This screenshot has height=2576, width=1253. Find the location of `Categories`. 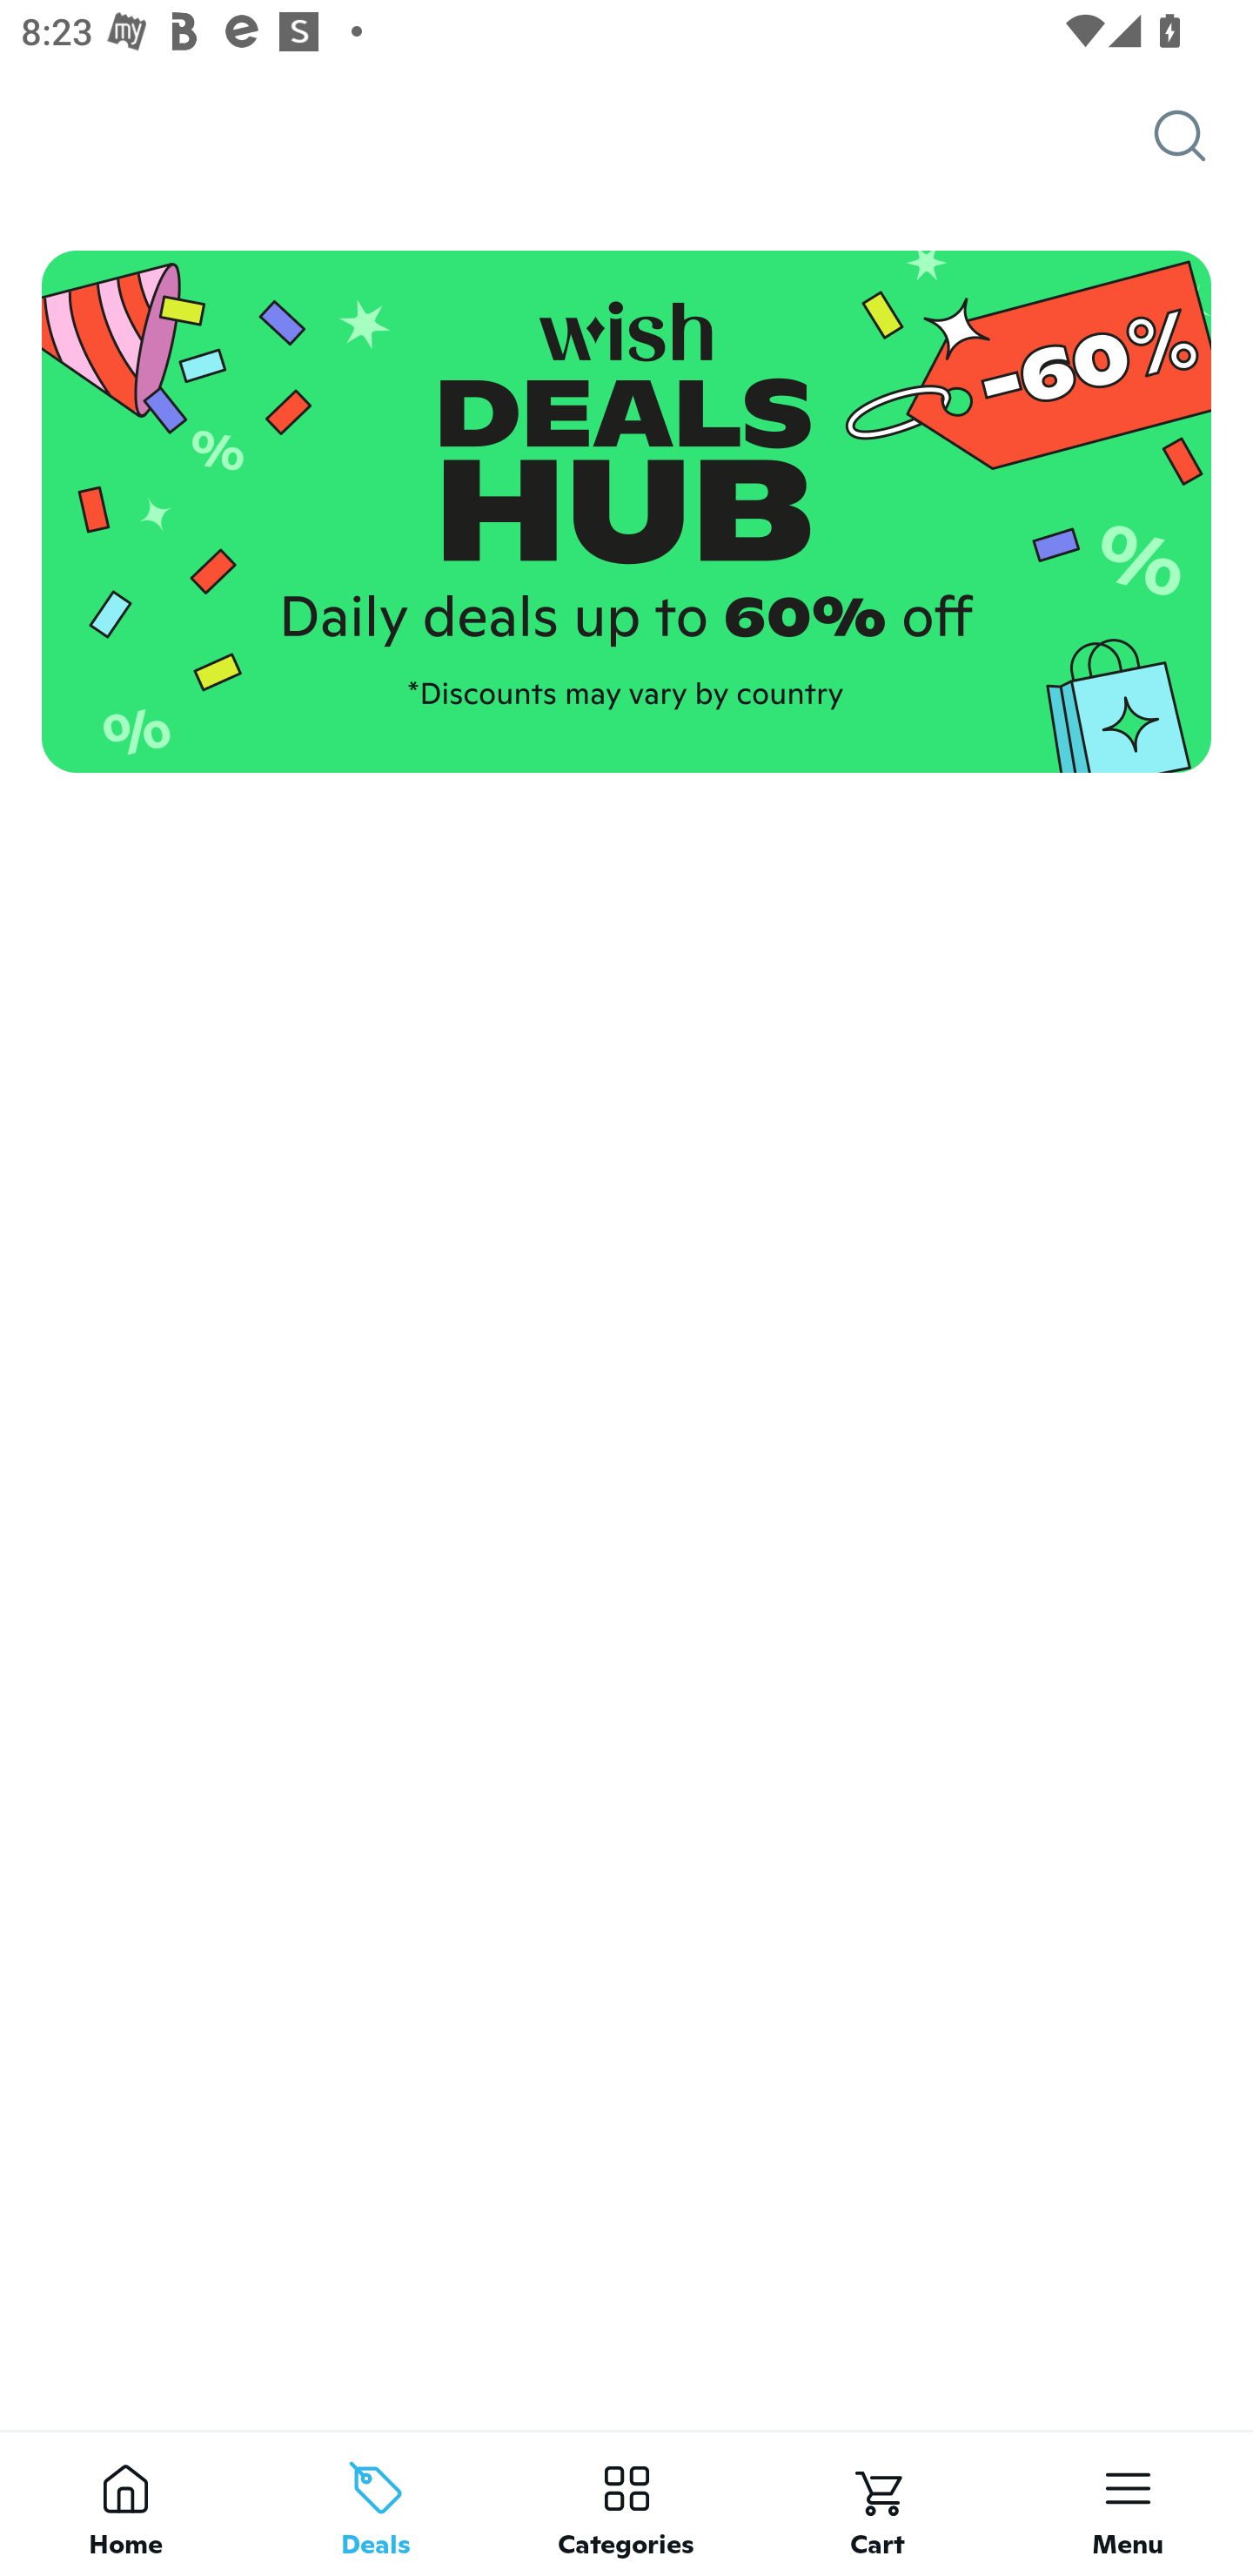

Categories is located at coordinates (626, 2503).